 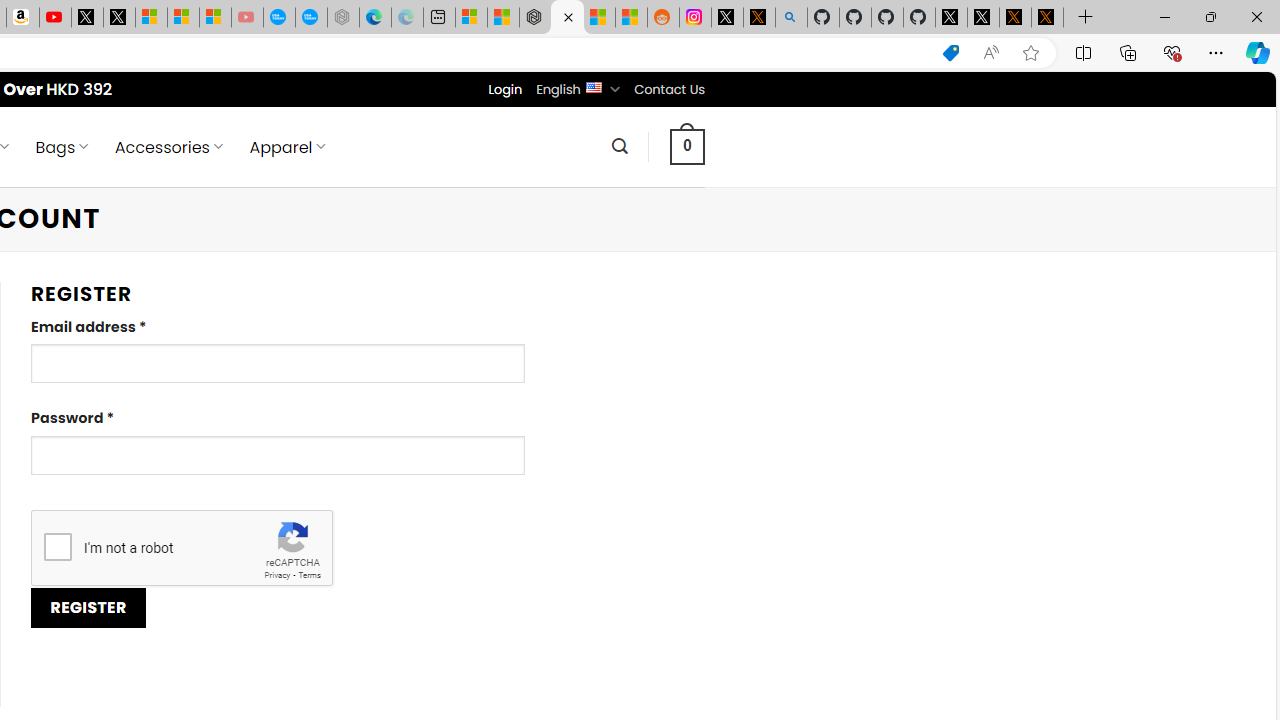 What do you see at coordinates (276, 576) in the screenshot?
I see `Privacy` at bounding box center [276, 576].